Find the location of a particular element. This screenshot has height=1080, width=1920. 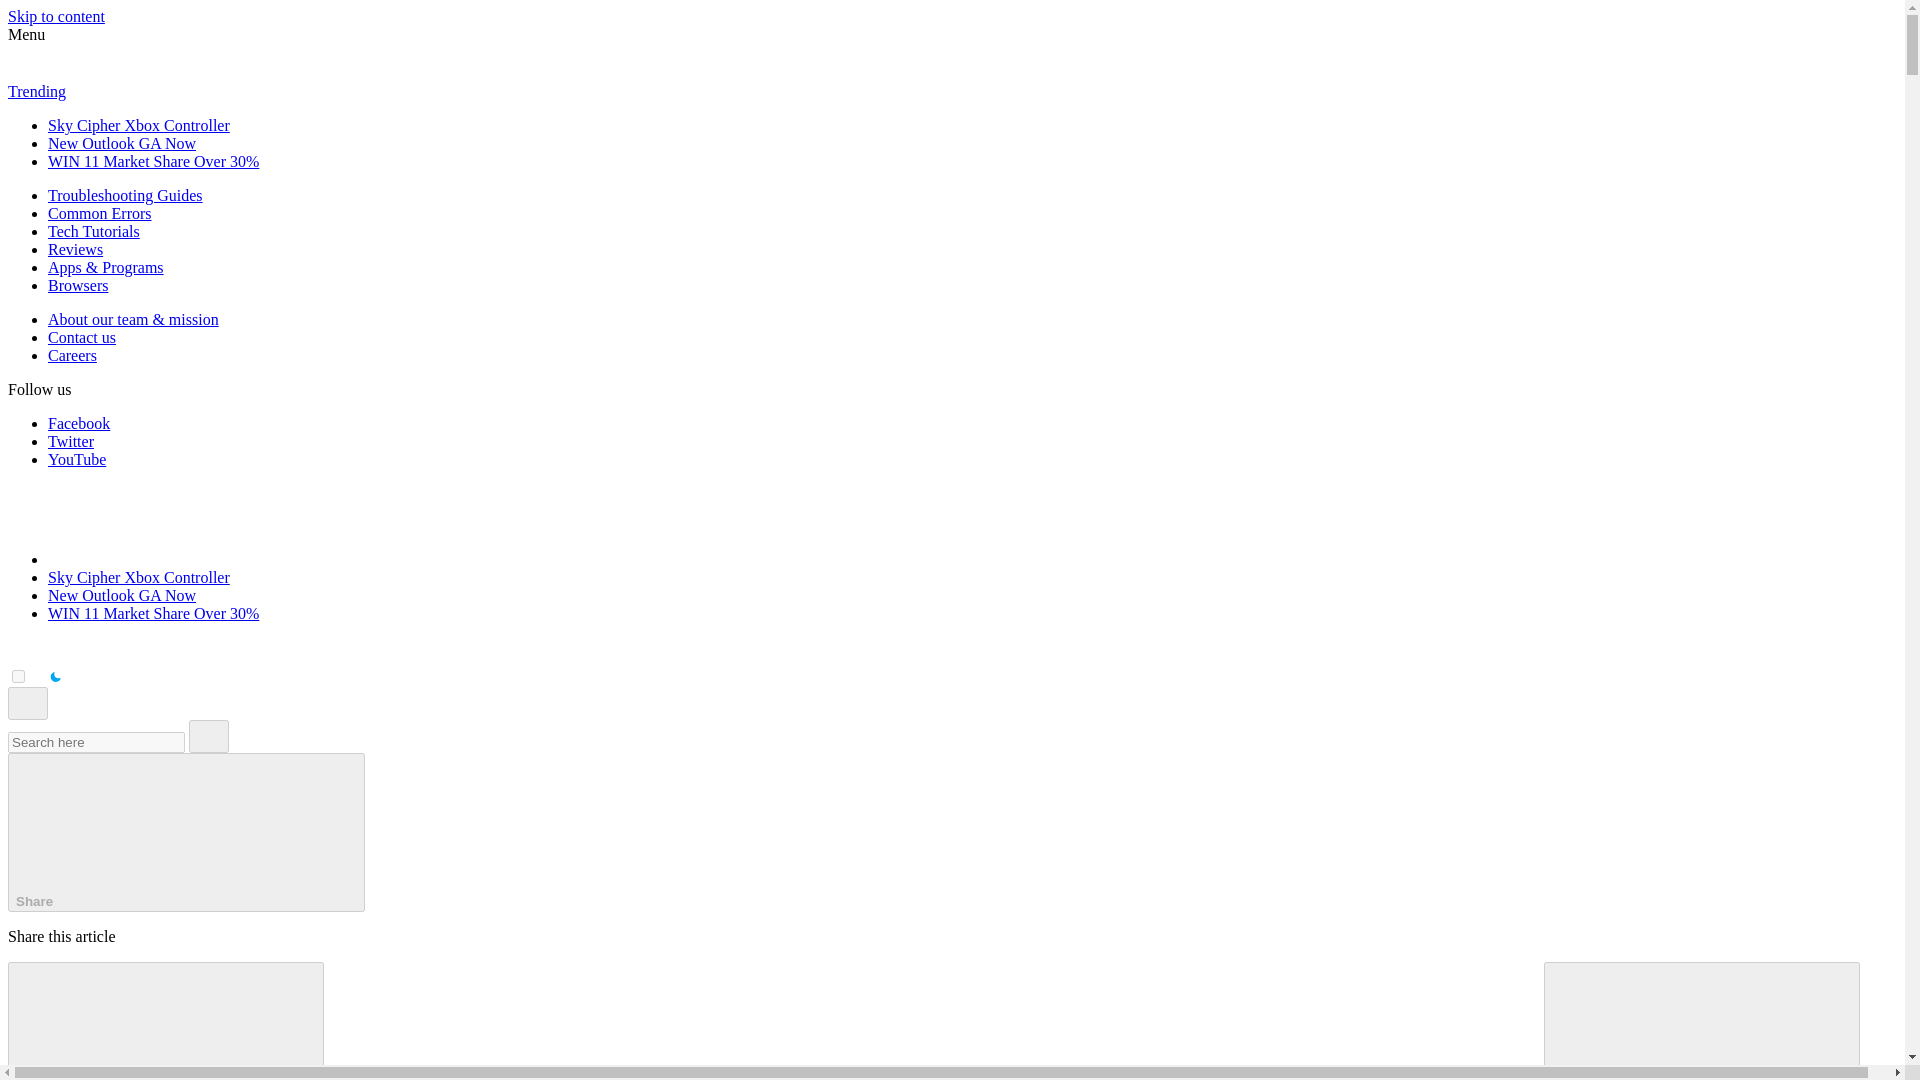

Careers is located at coordinates (72, 354).